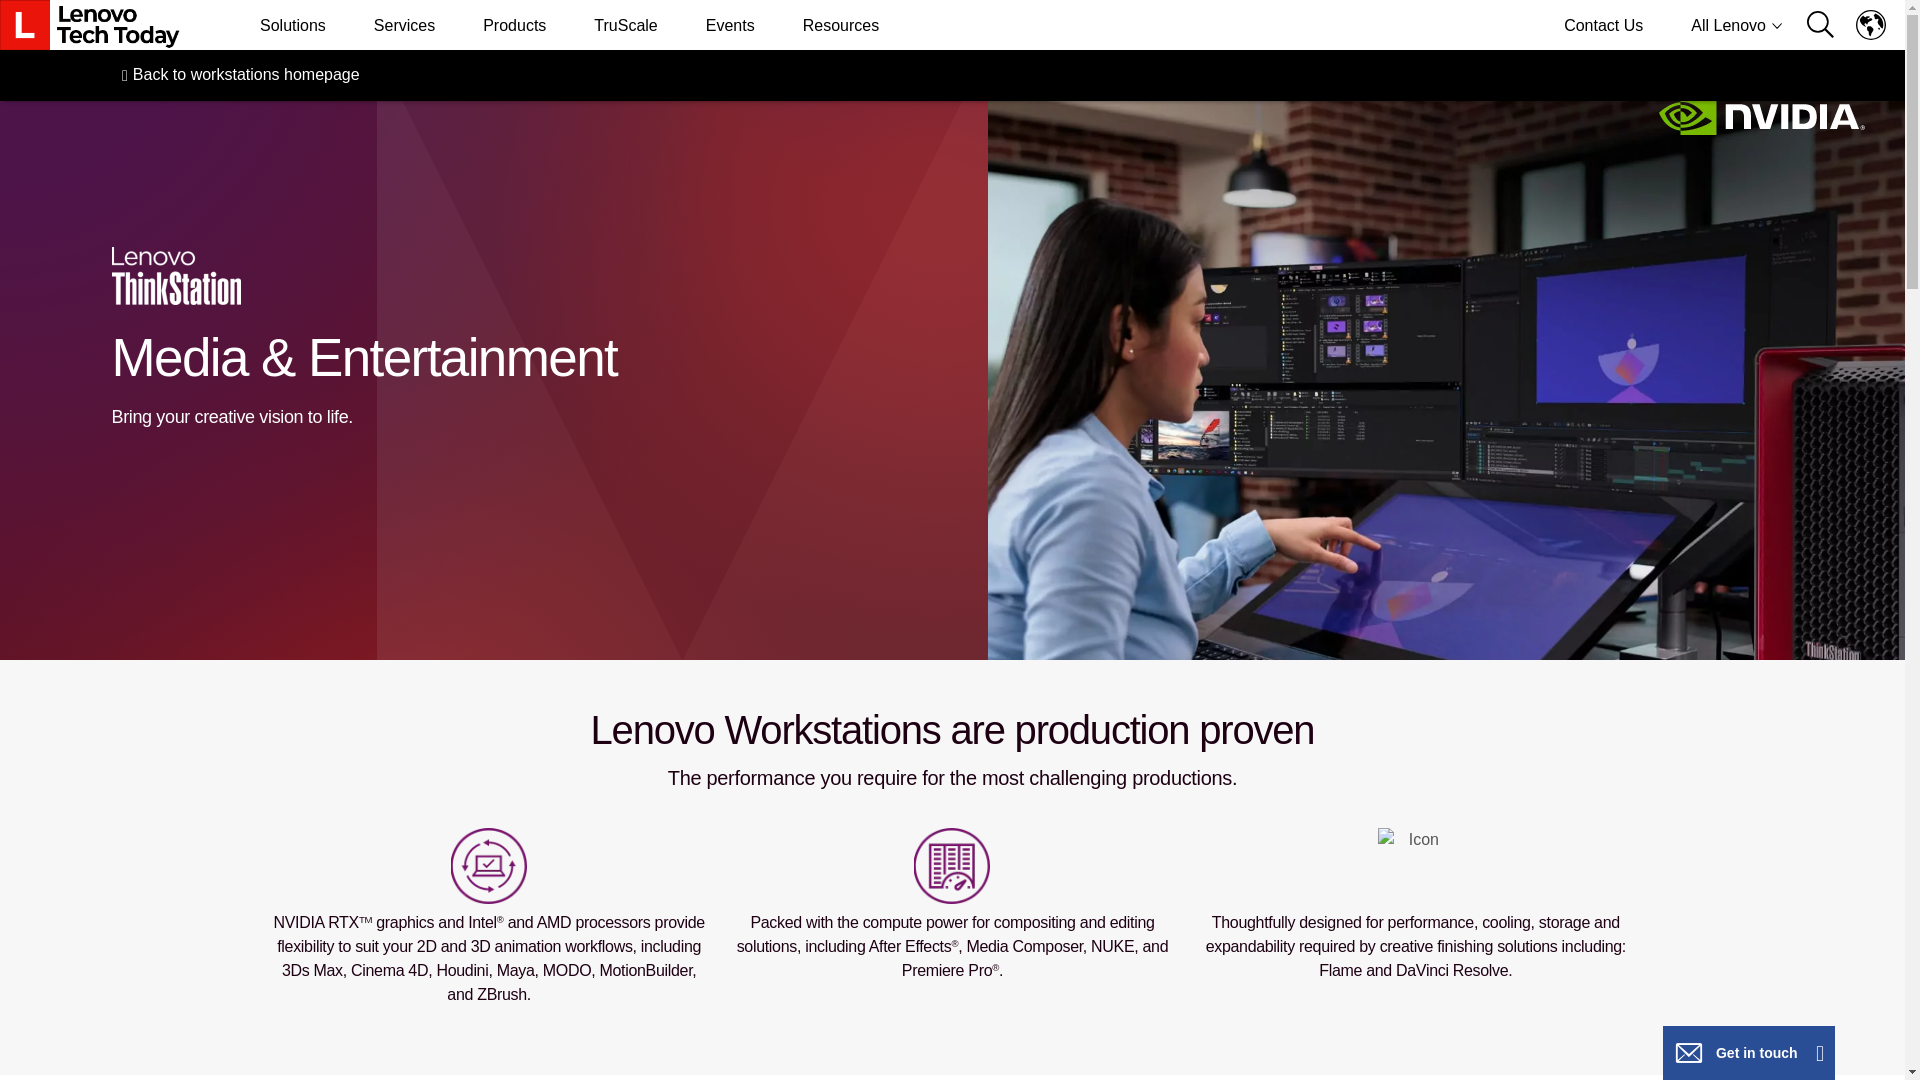 The width and height of the screenshot is (1920, 1080). I want to click on Search, so click(1828, 26).